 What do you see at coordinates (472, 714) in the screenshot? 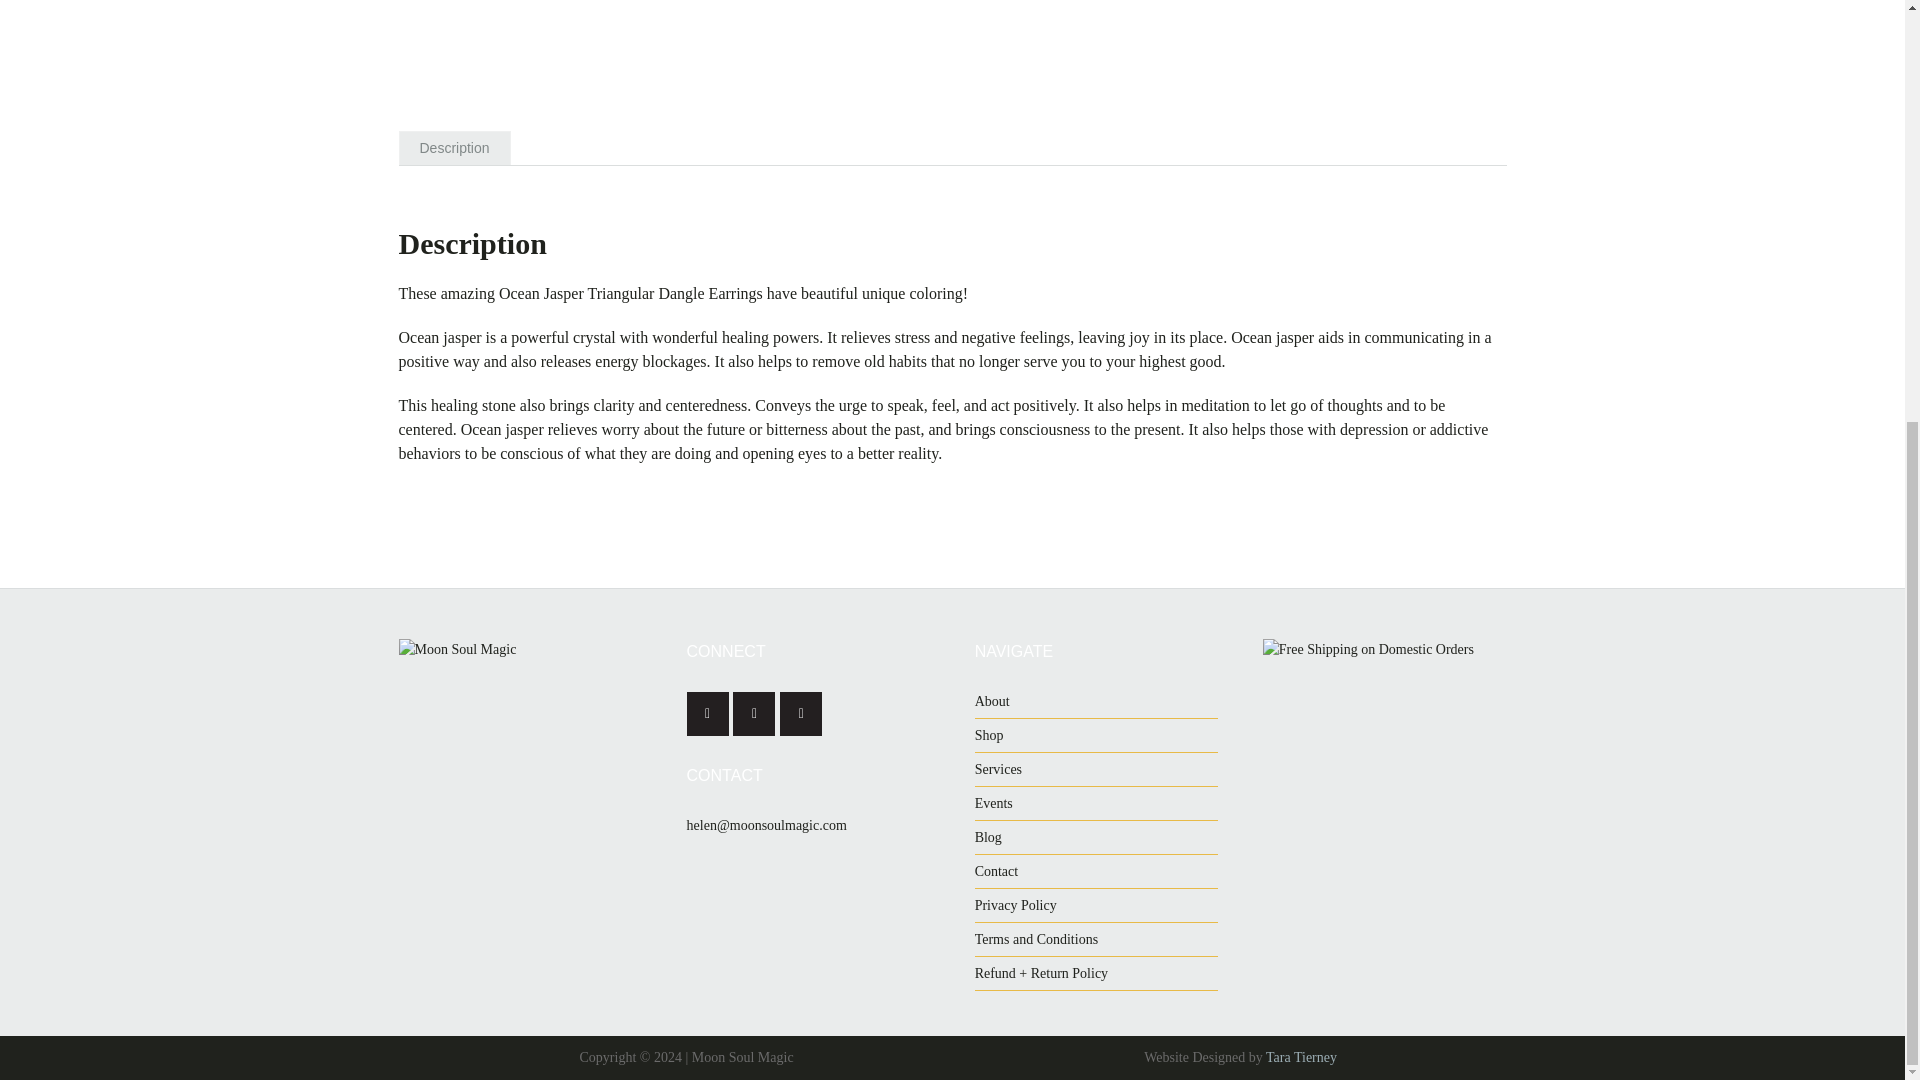
I see `Moon Soul Magic` at bounding box center [472, 714].